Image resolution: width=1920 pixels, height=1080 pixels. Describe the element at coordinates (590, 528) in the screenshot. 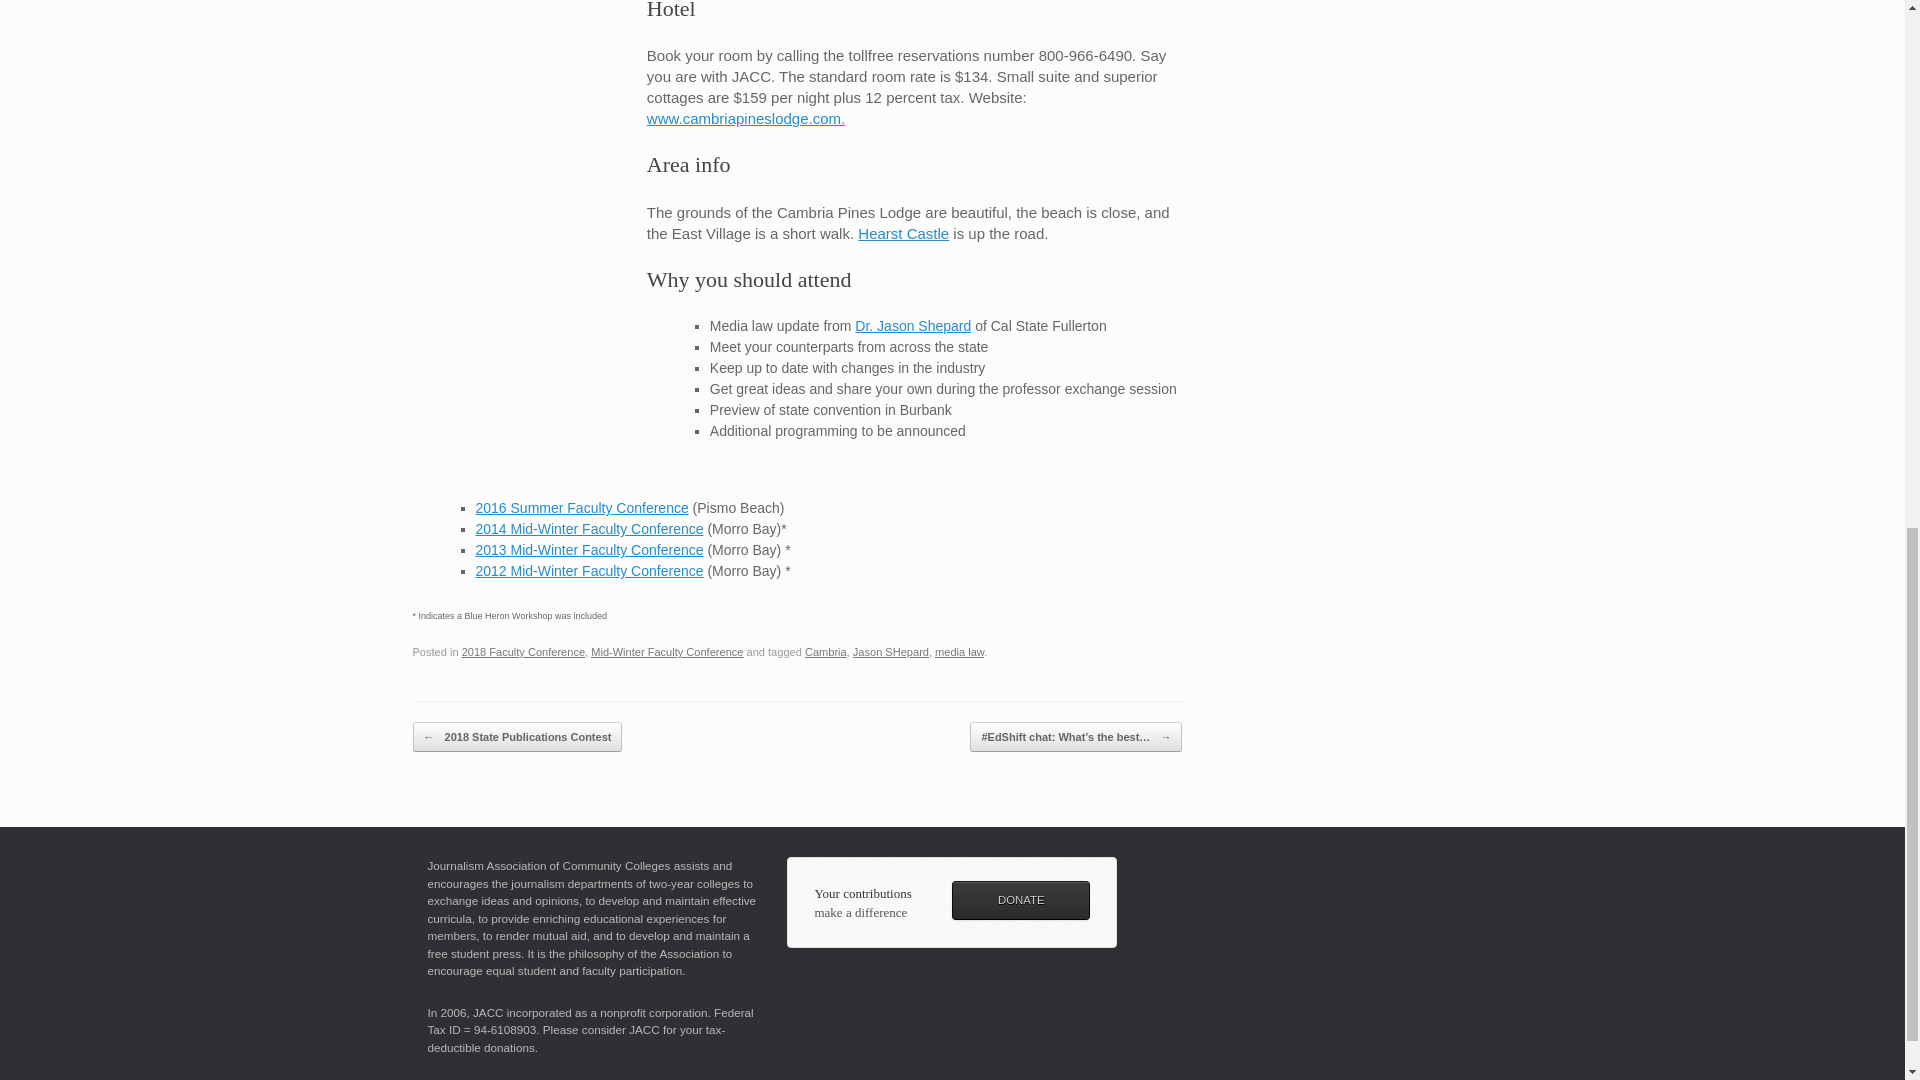

I see `2014 Mid-Winter Faculty Conference` at that location.